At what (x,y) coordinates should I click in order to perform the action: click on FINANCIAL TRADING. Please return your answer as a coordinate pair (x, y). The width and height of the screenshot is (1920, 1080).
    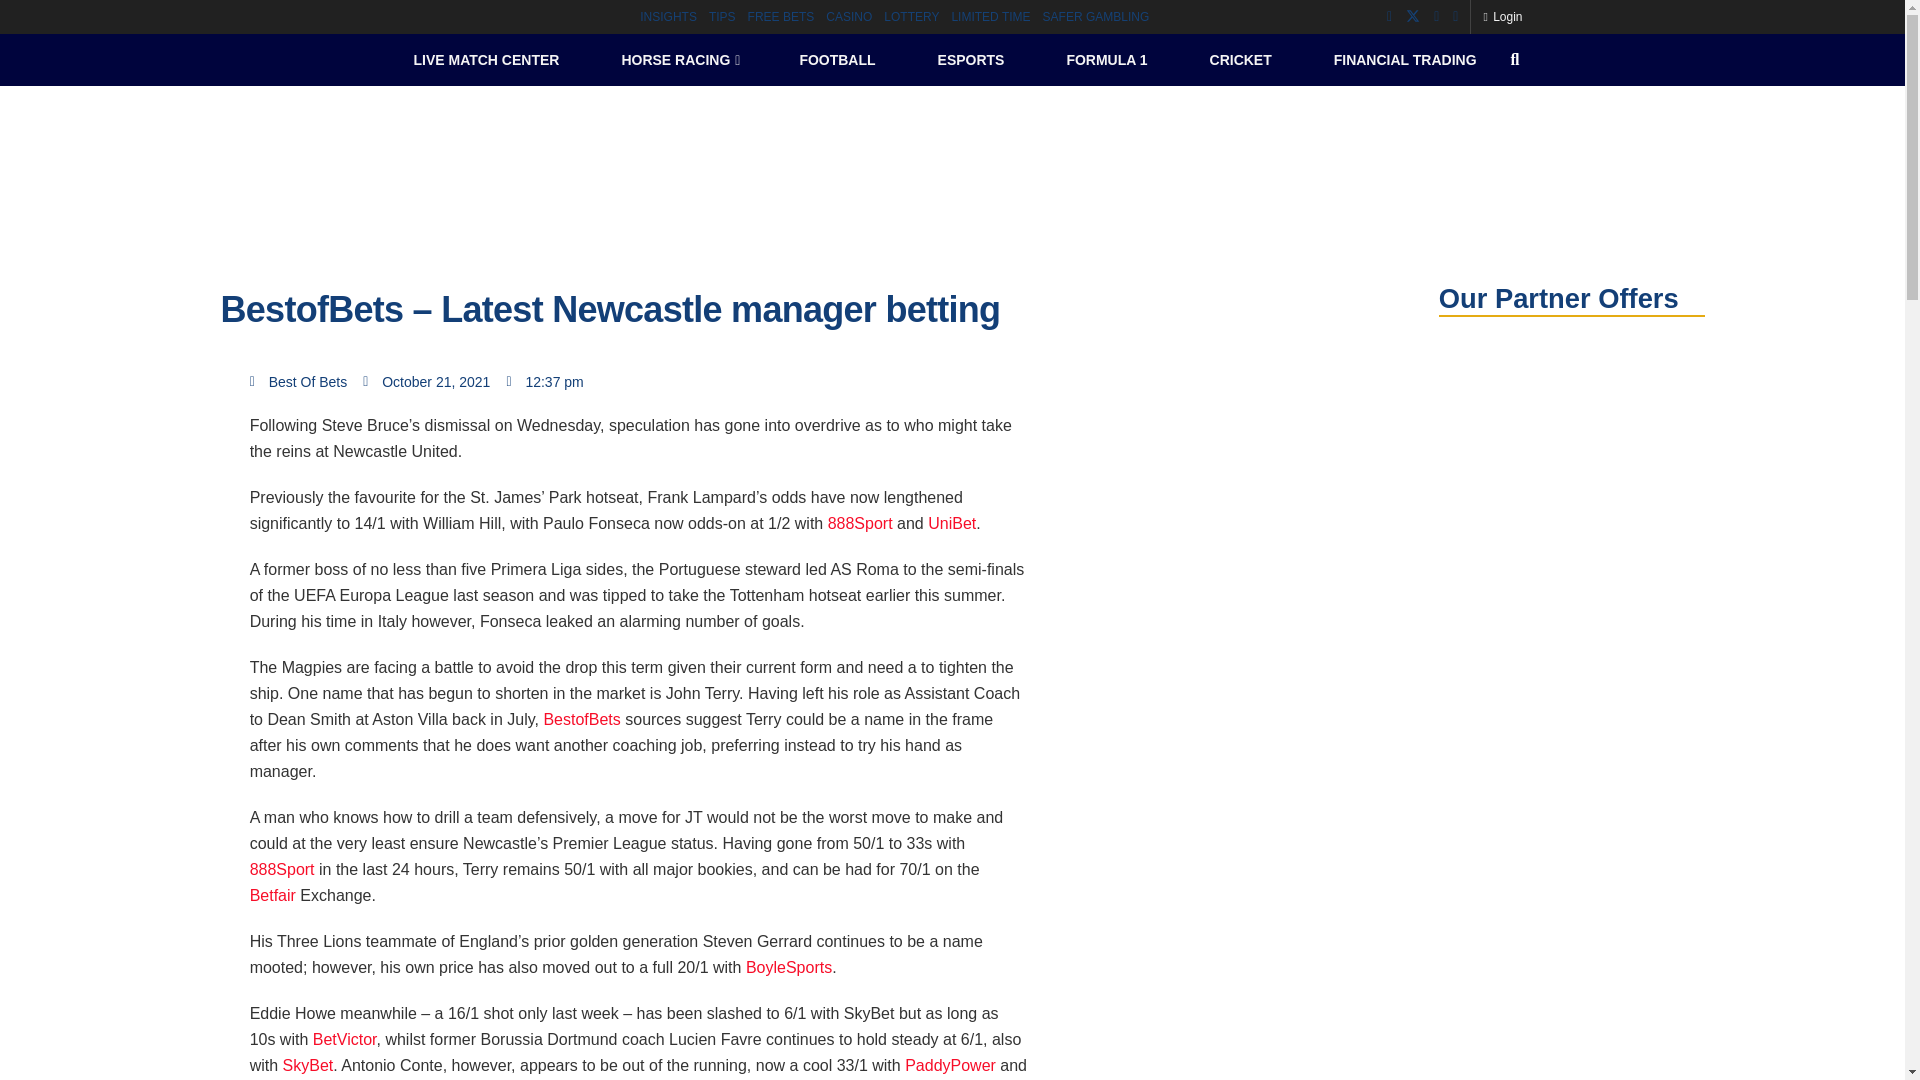
    Looking at the image, I should click on (1405, 60).